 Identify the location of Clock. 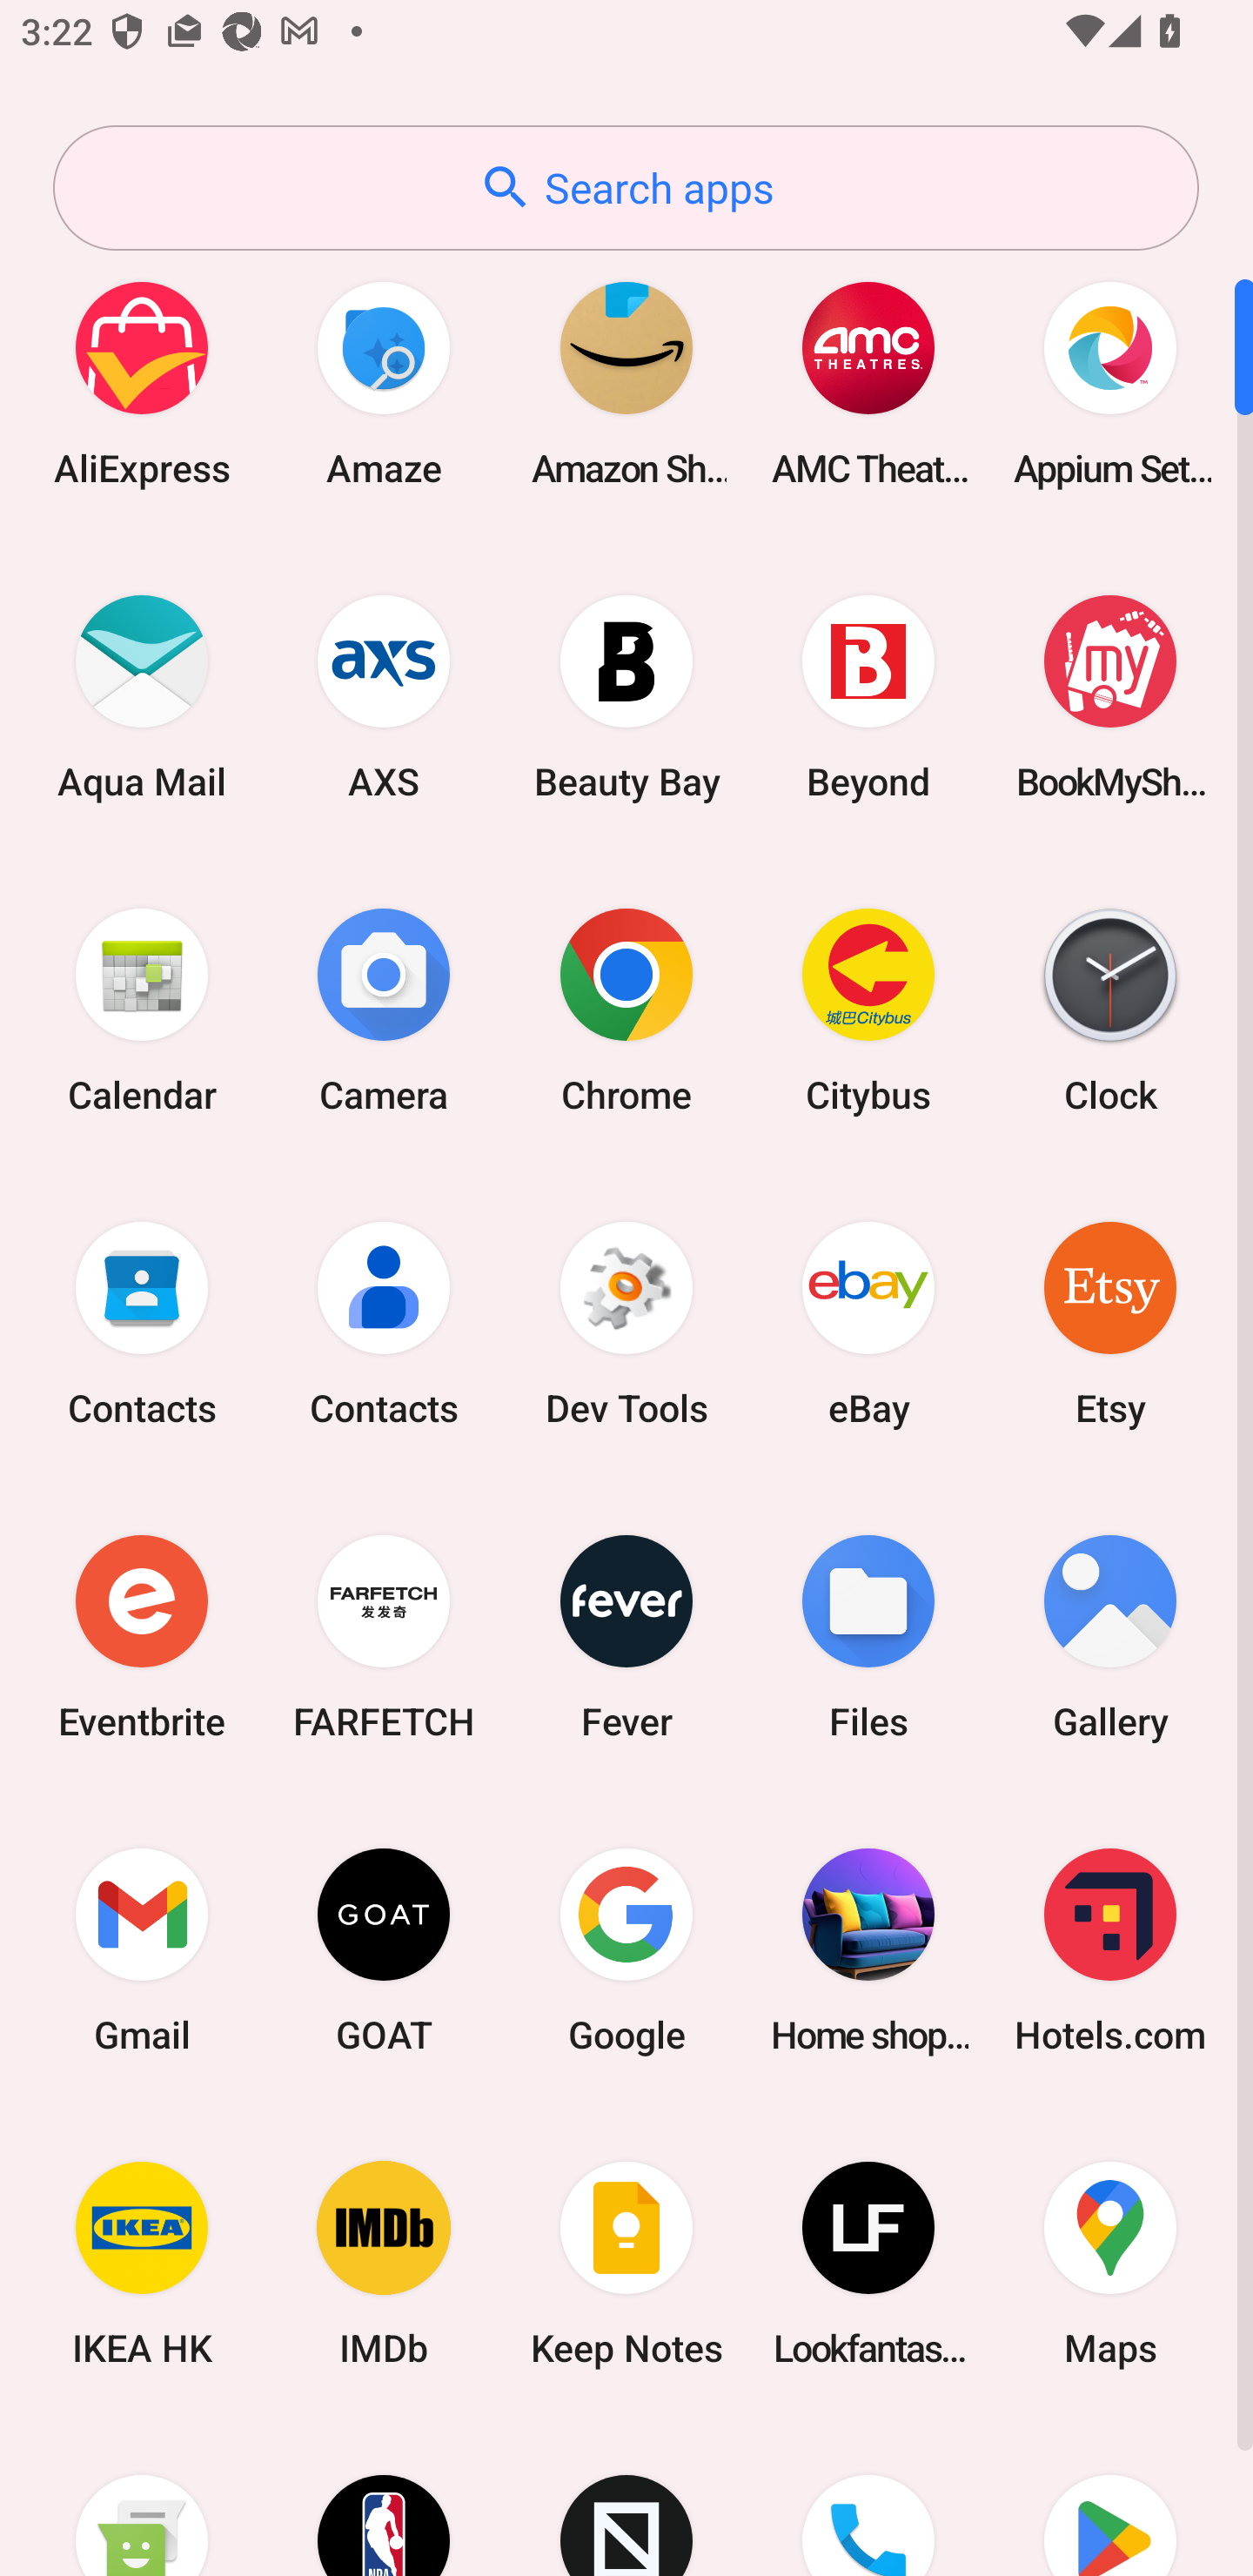
(1110, 1010).